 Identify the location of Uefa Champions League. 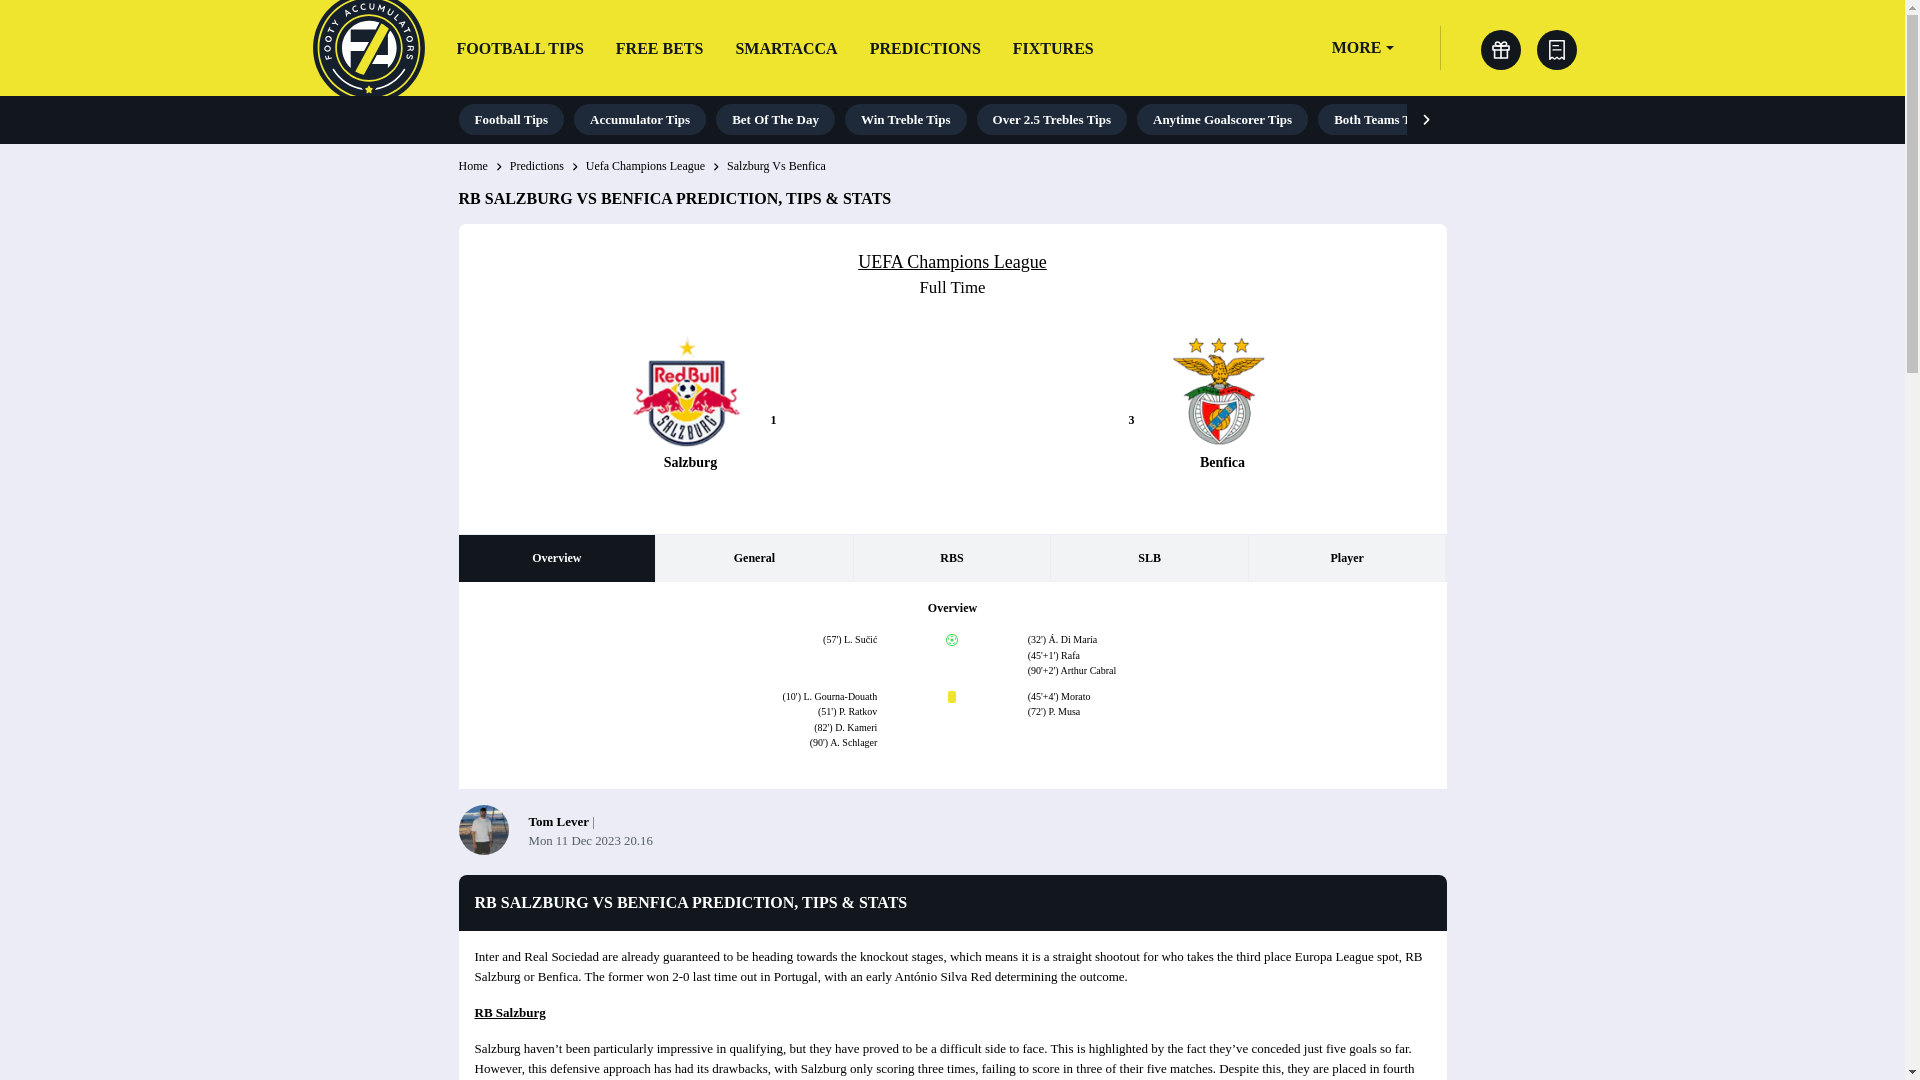
(644, 166).